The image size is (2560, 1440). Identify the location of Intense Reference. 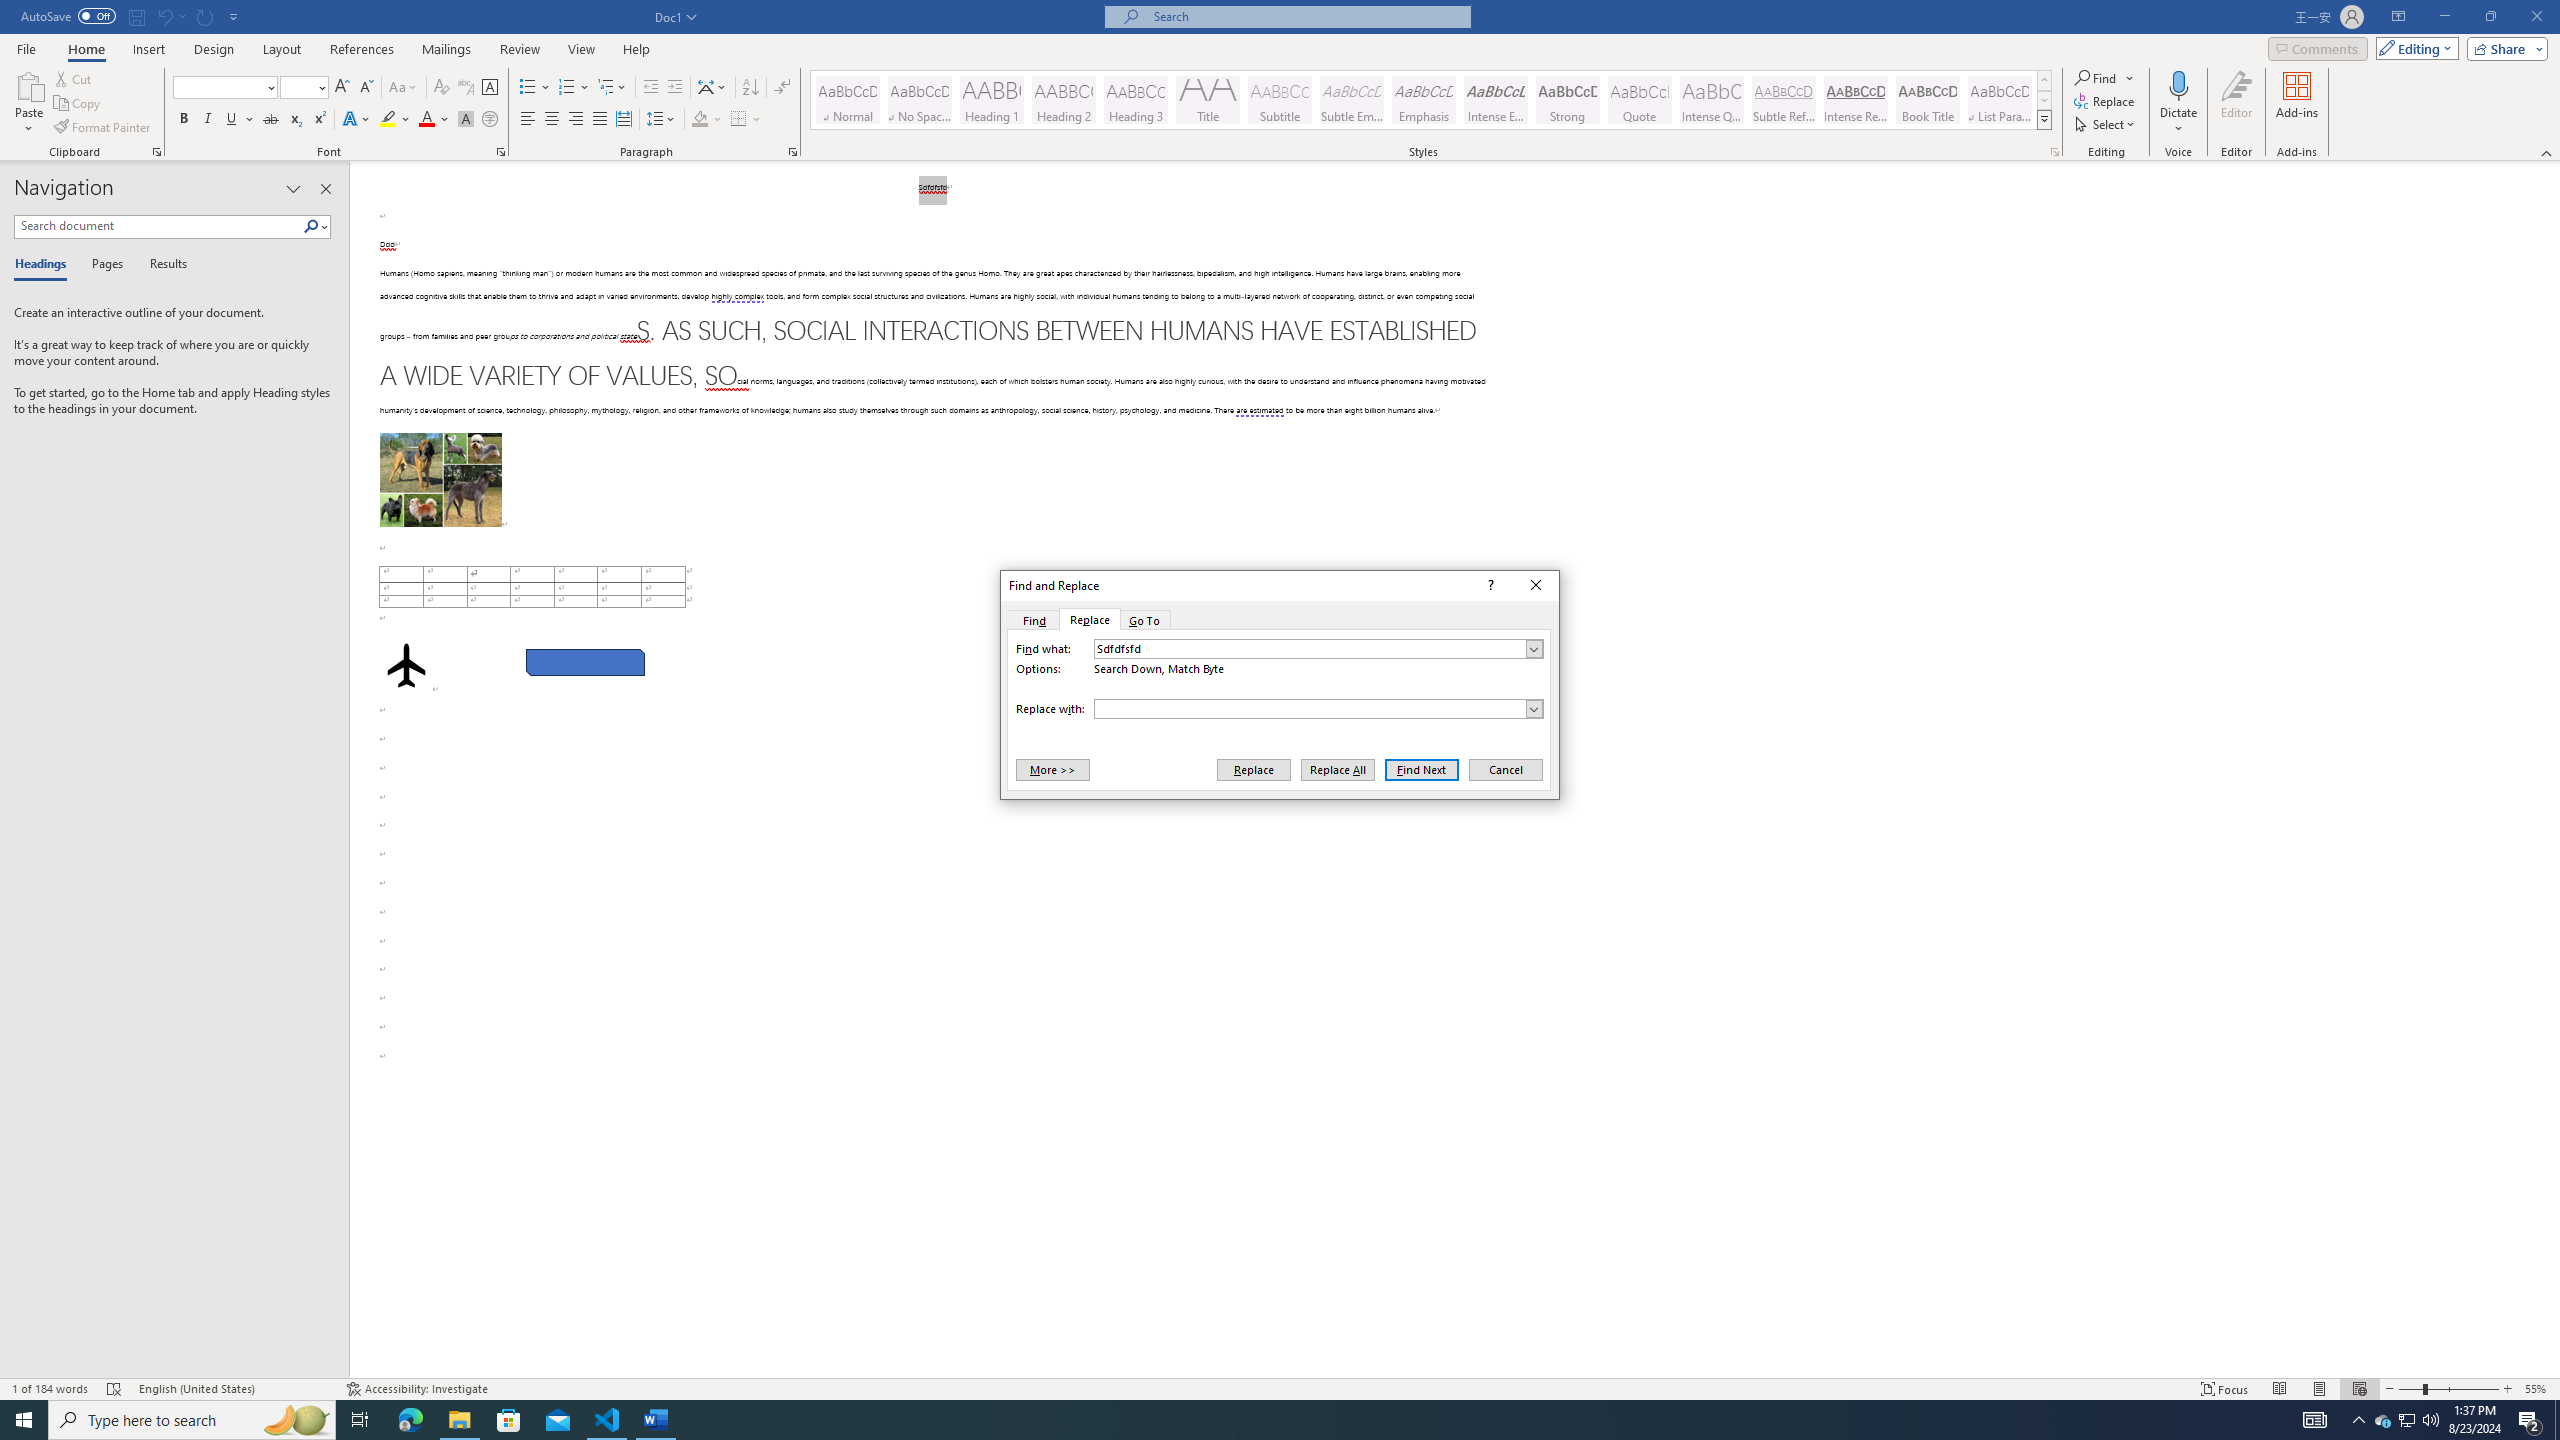
(1856, 100).